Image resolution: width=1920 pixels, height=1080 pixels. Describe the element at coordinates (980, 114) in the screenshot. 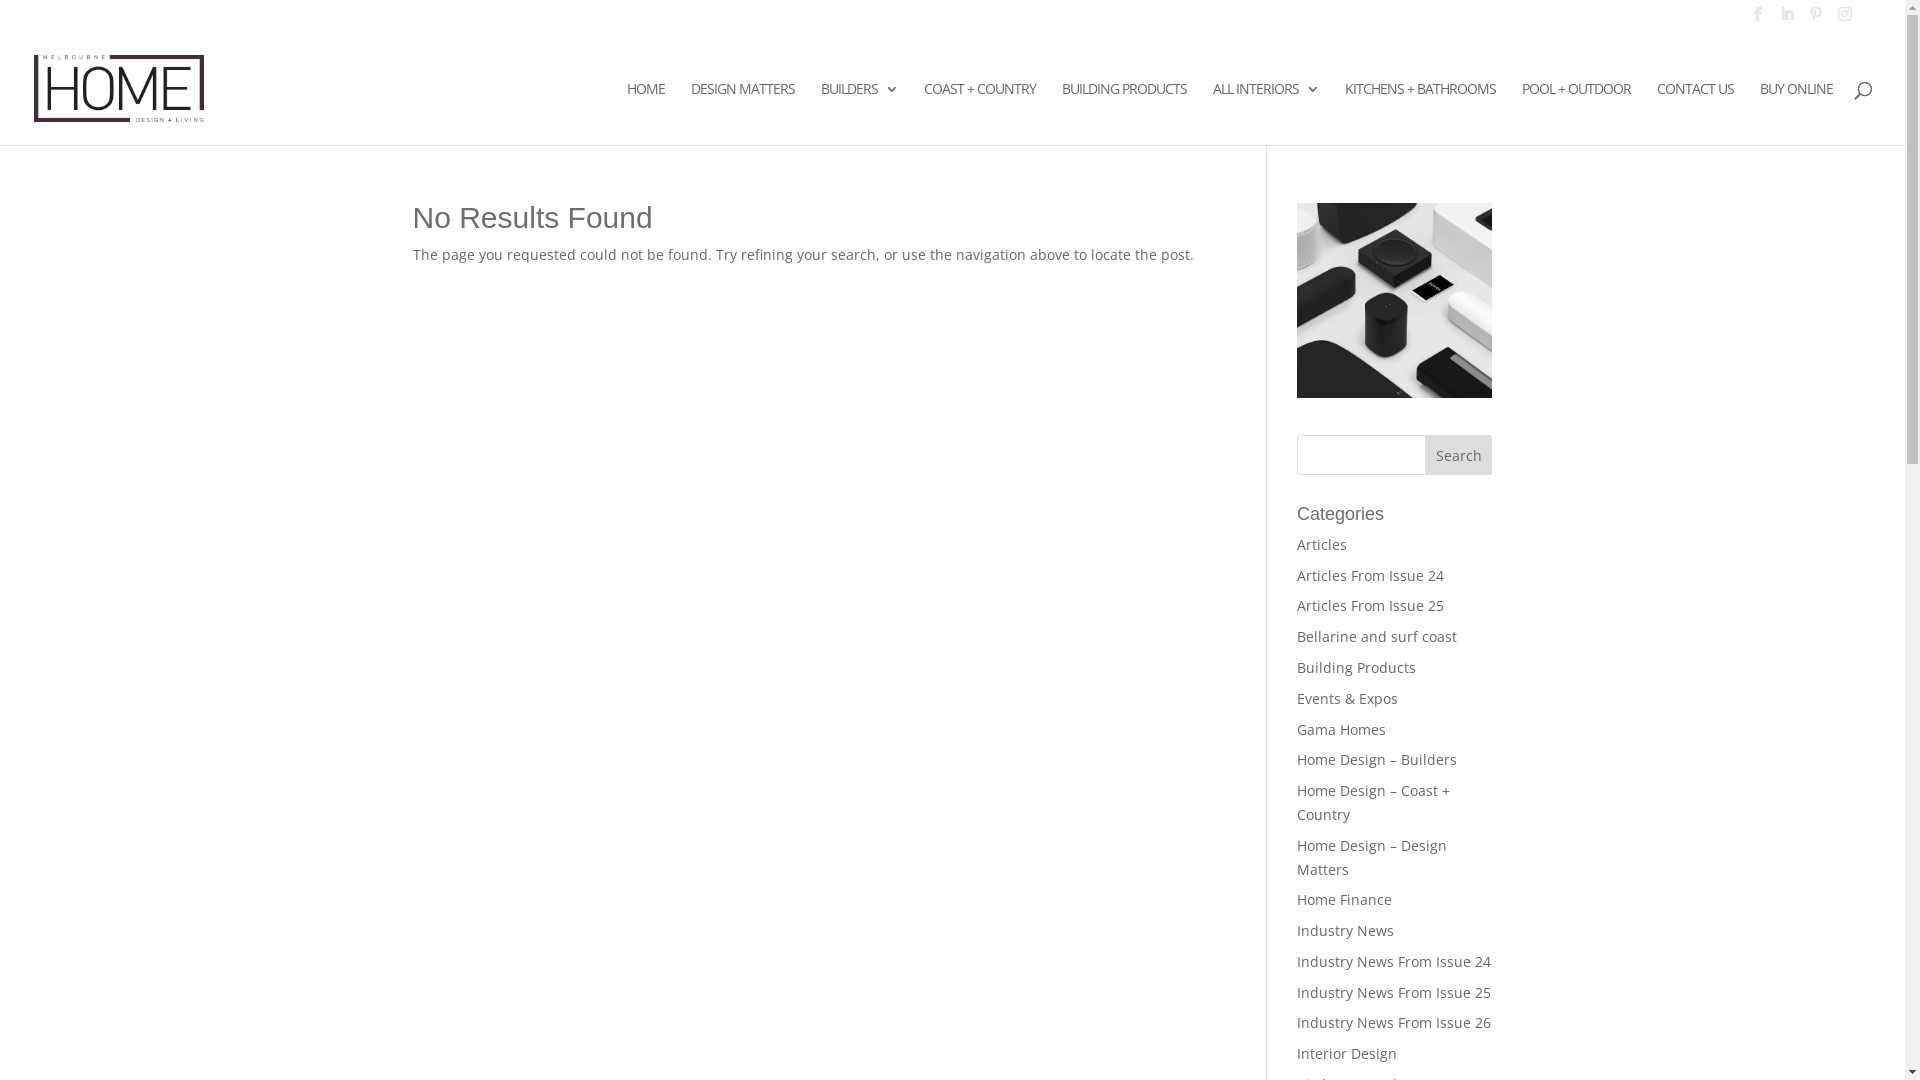

I see `COAST + COUNTRY` at that location.